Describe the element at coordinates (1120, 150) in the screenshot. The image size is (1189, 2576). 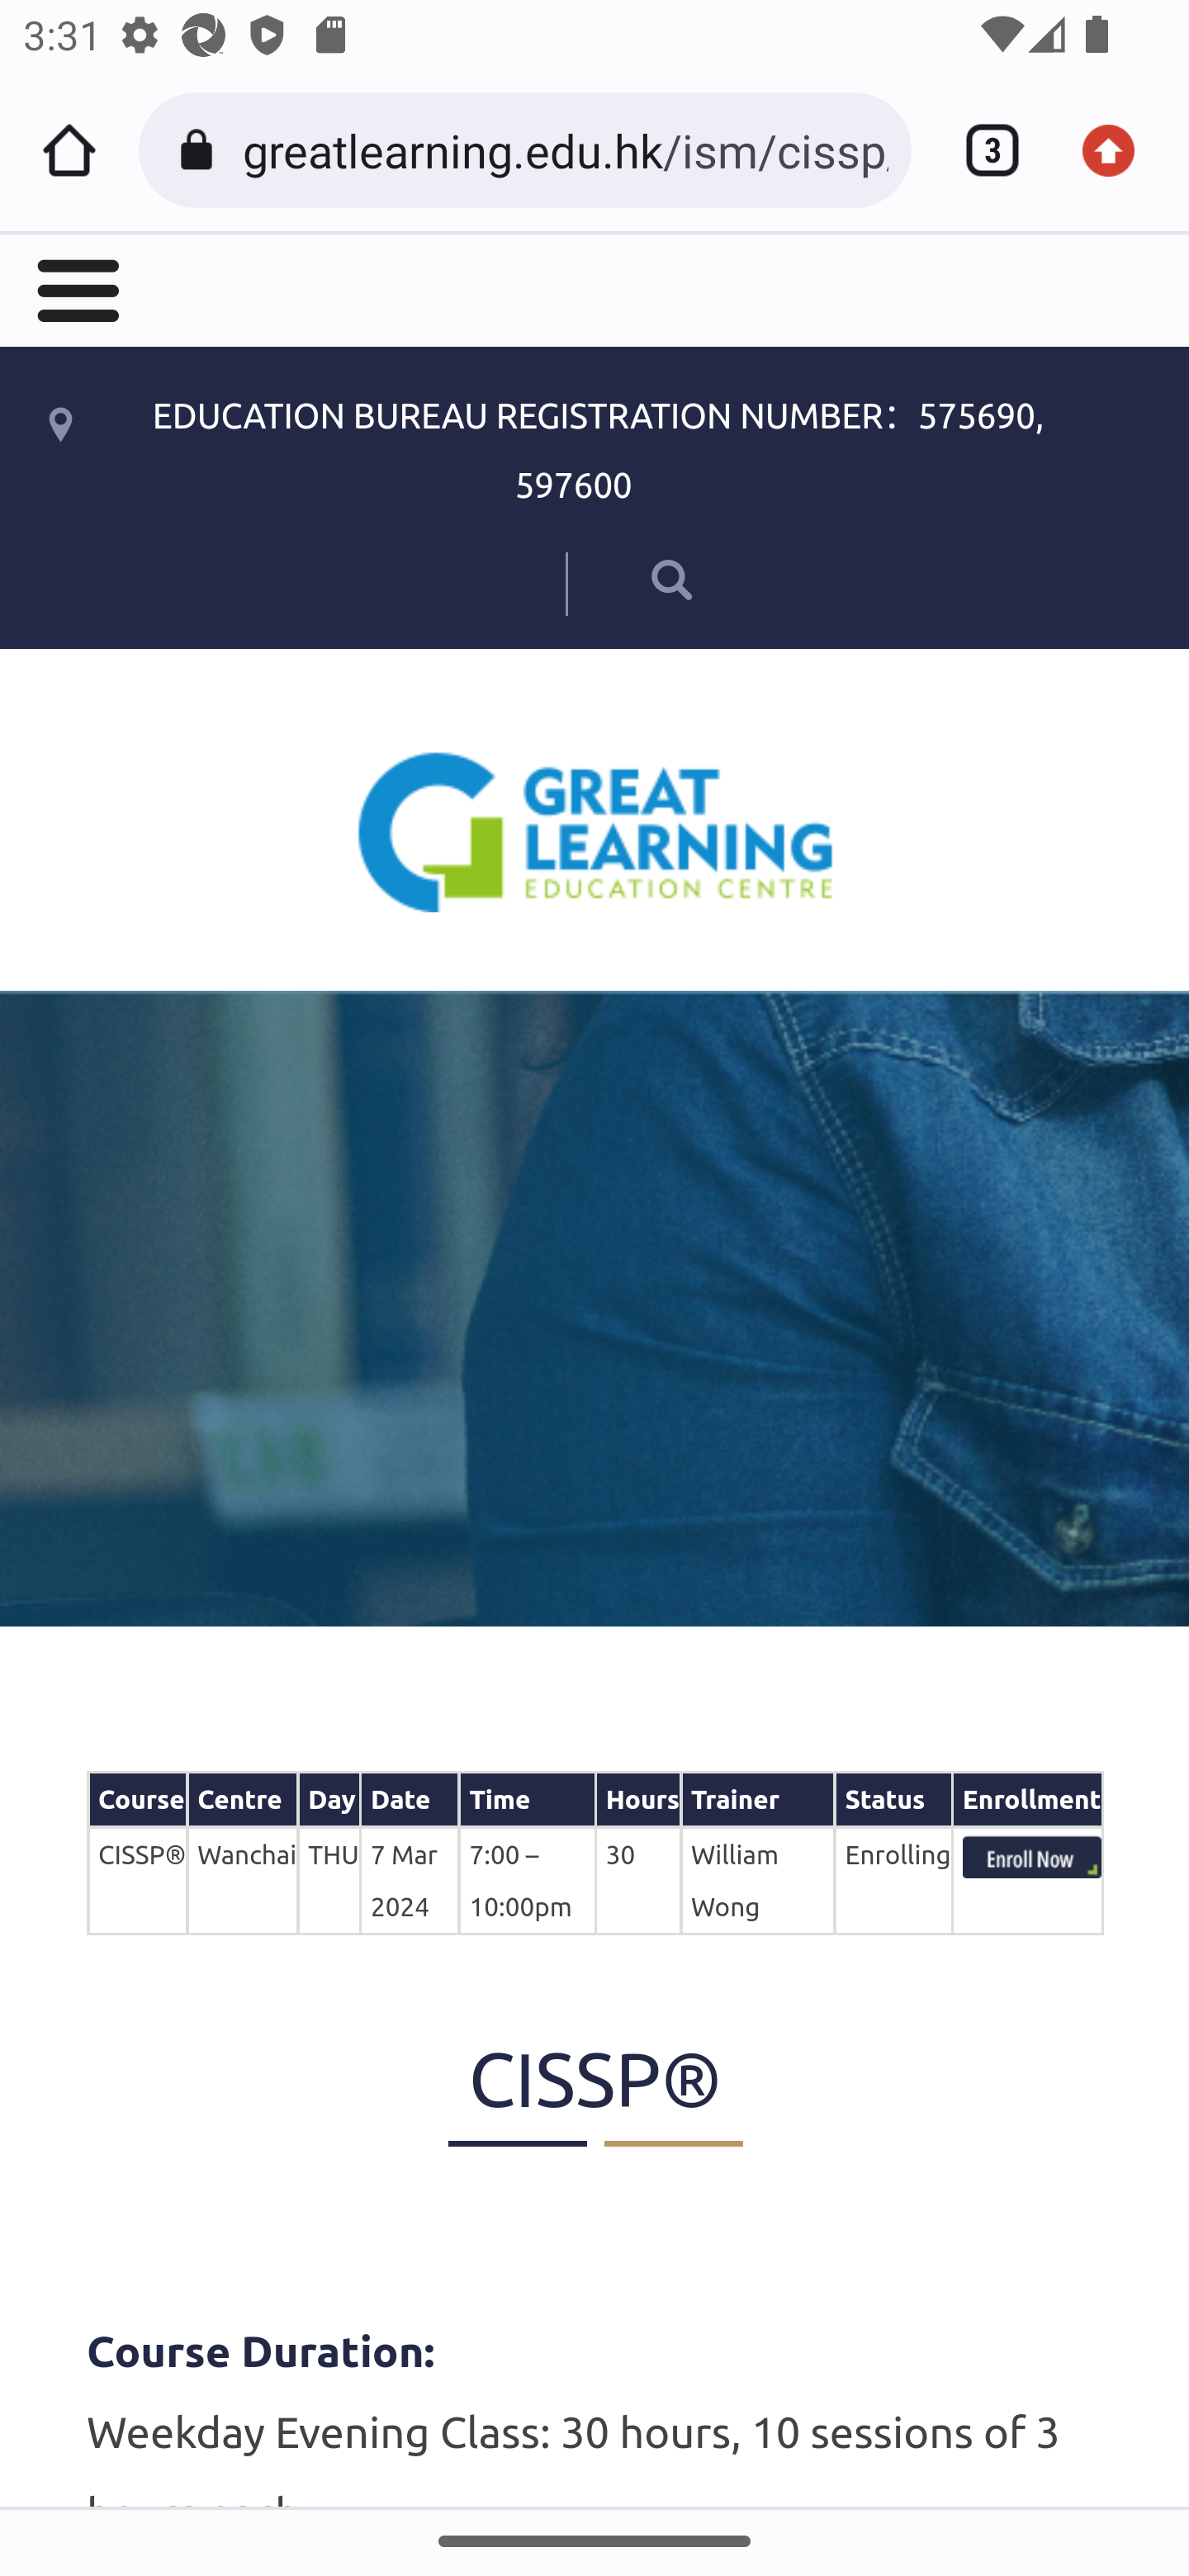
I see `Update available. More options` at that location.